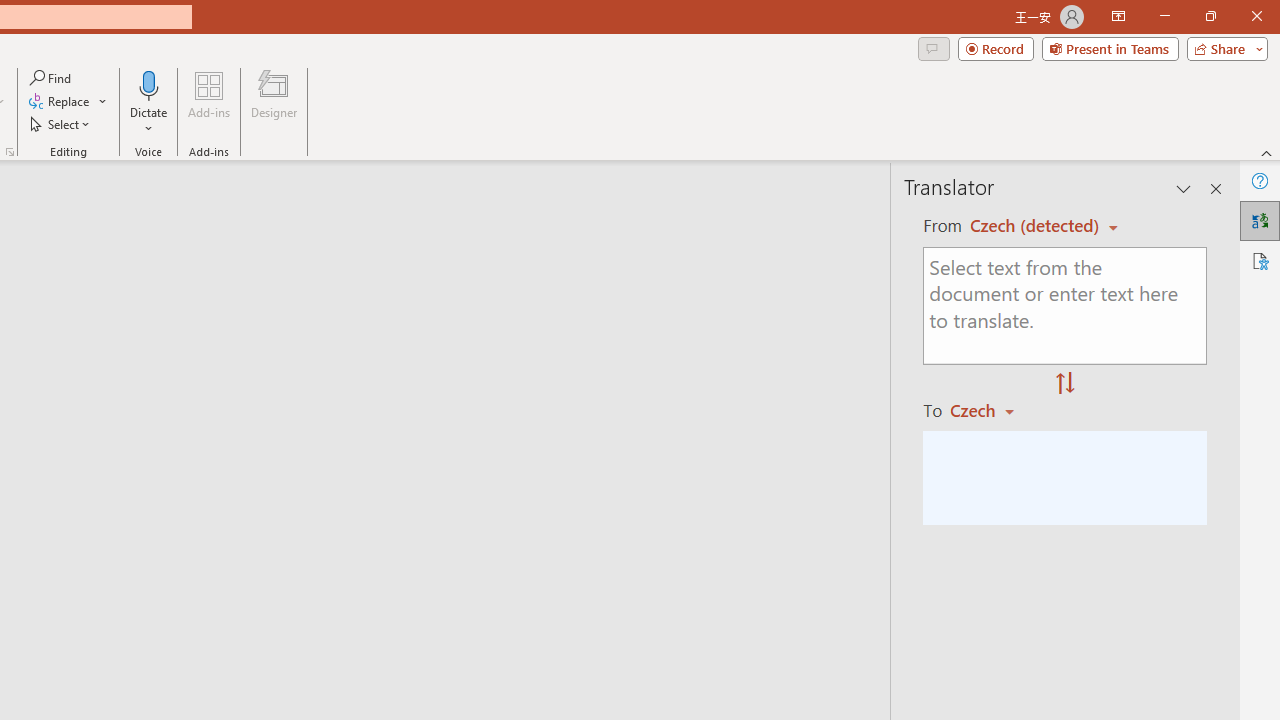 Image resolution: width=1280 pixels, height=720 pixels. I want to click on Restore Down, so click(1210, 16).